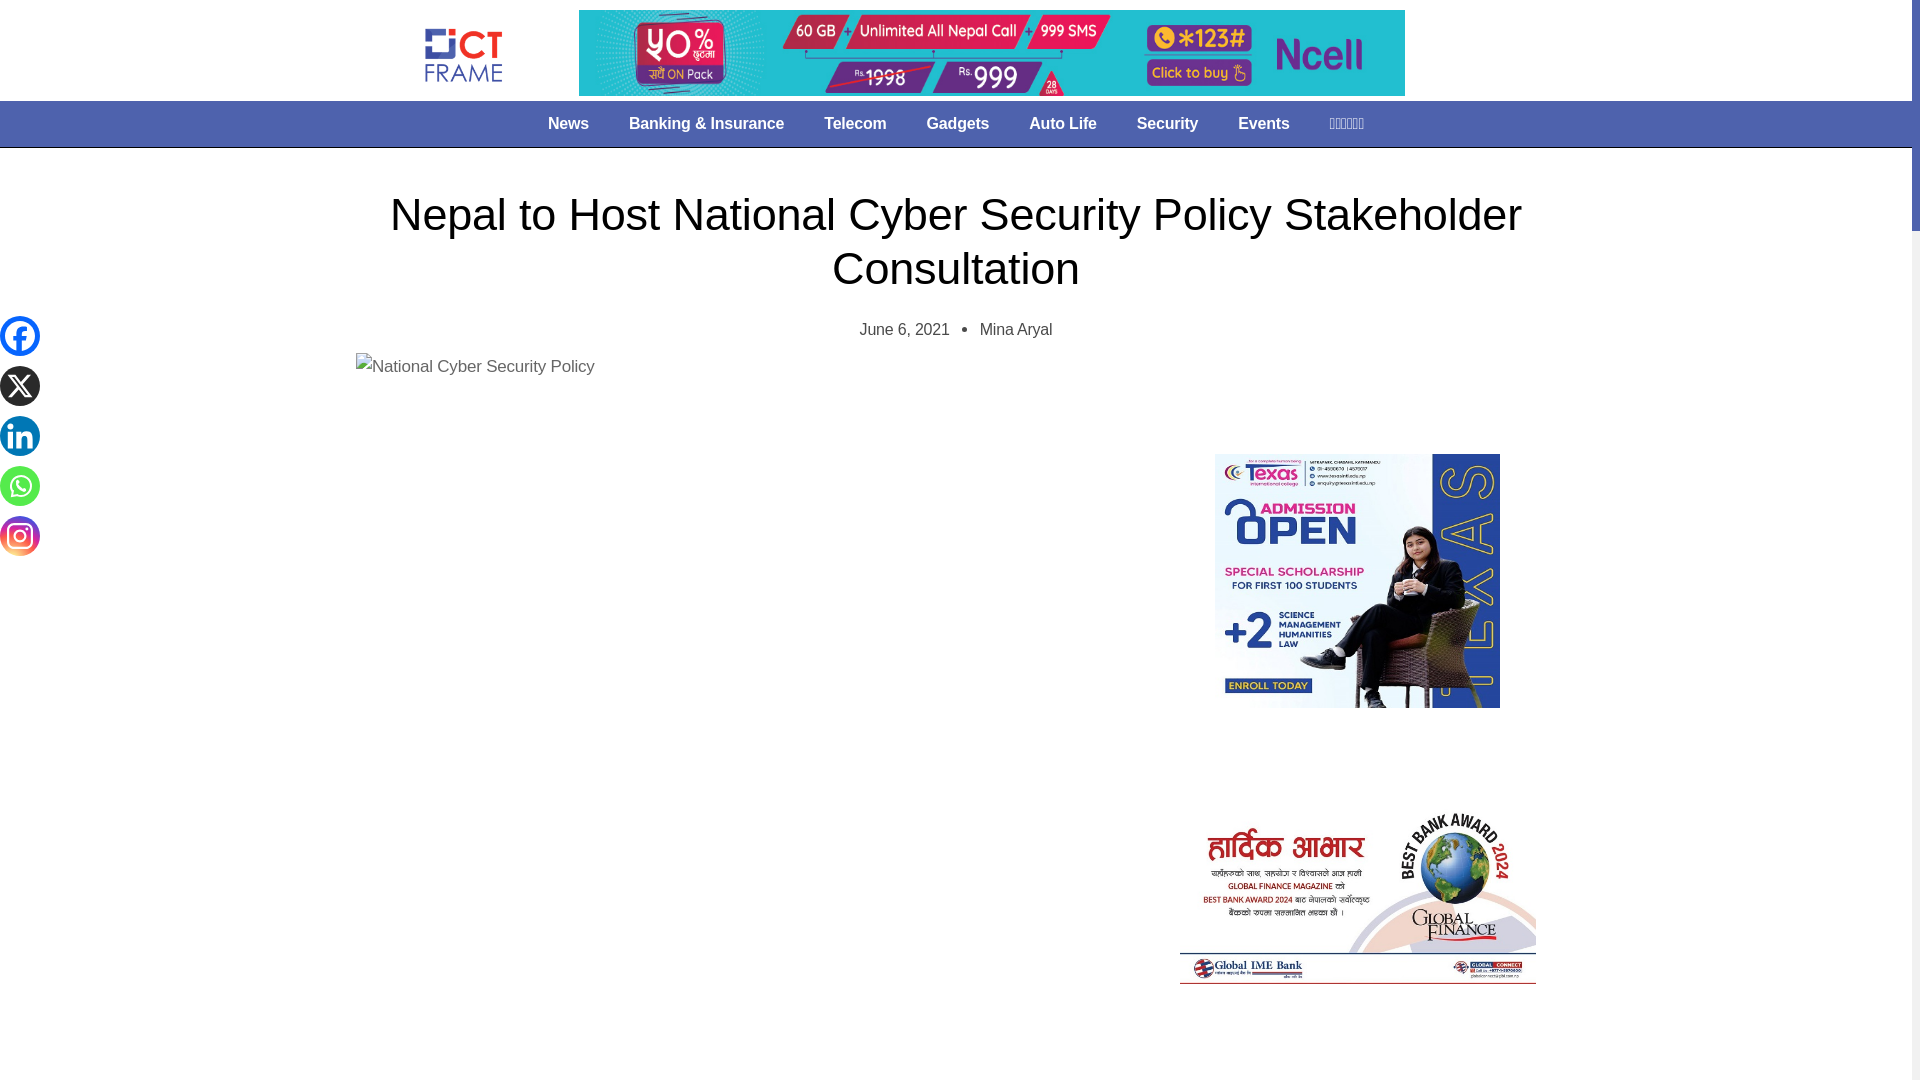 The image size is (1920, 1080). What do you see at coordinates (20, 486) in the screenshot?
I see `Whatsapp` at bounding box center [20, 486].